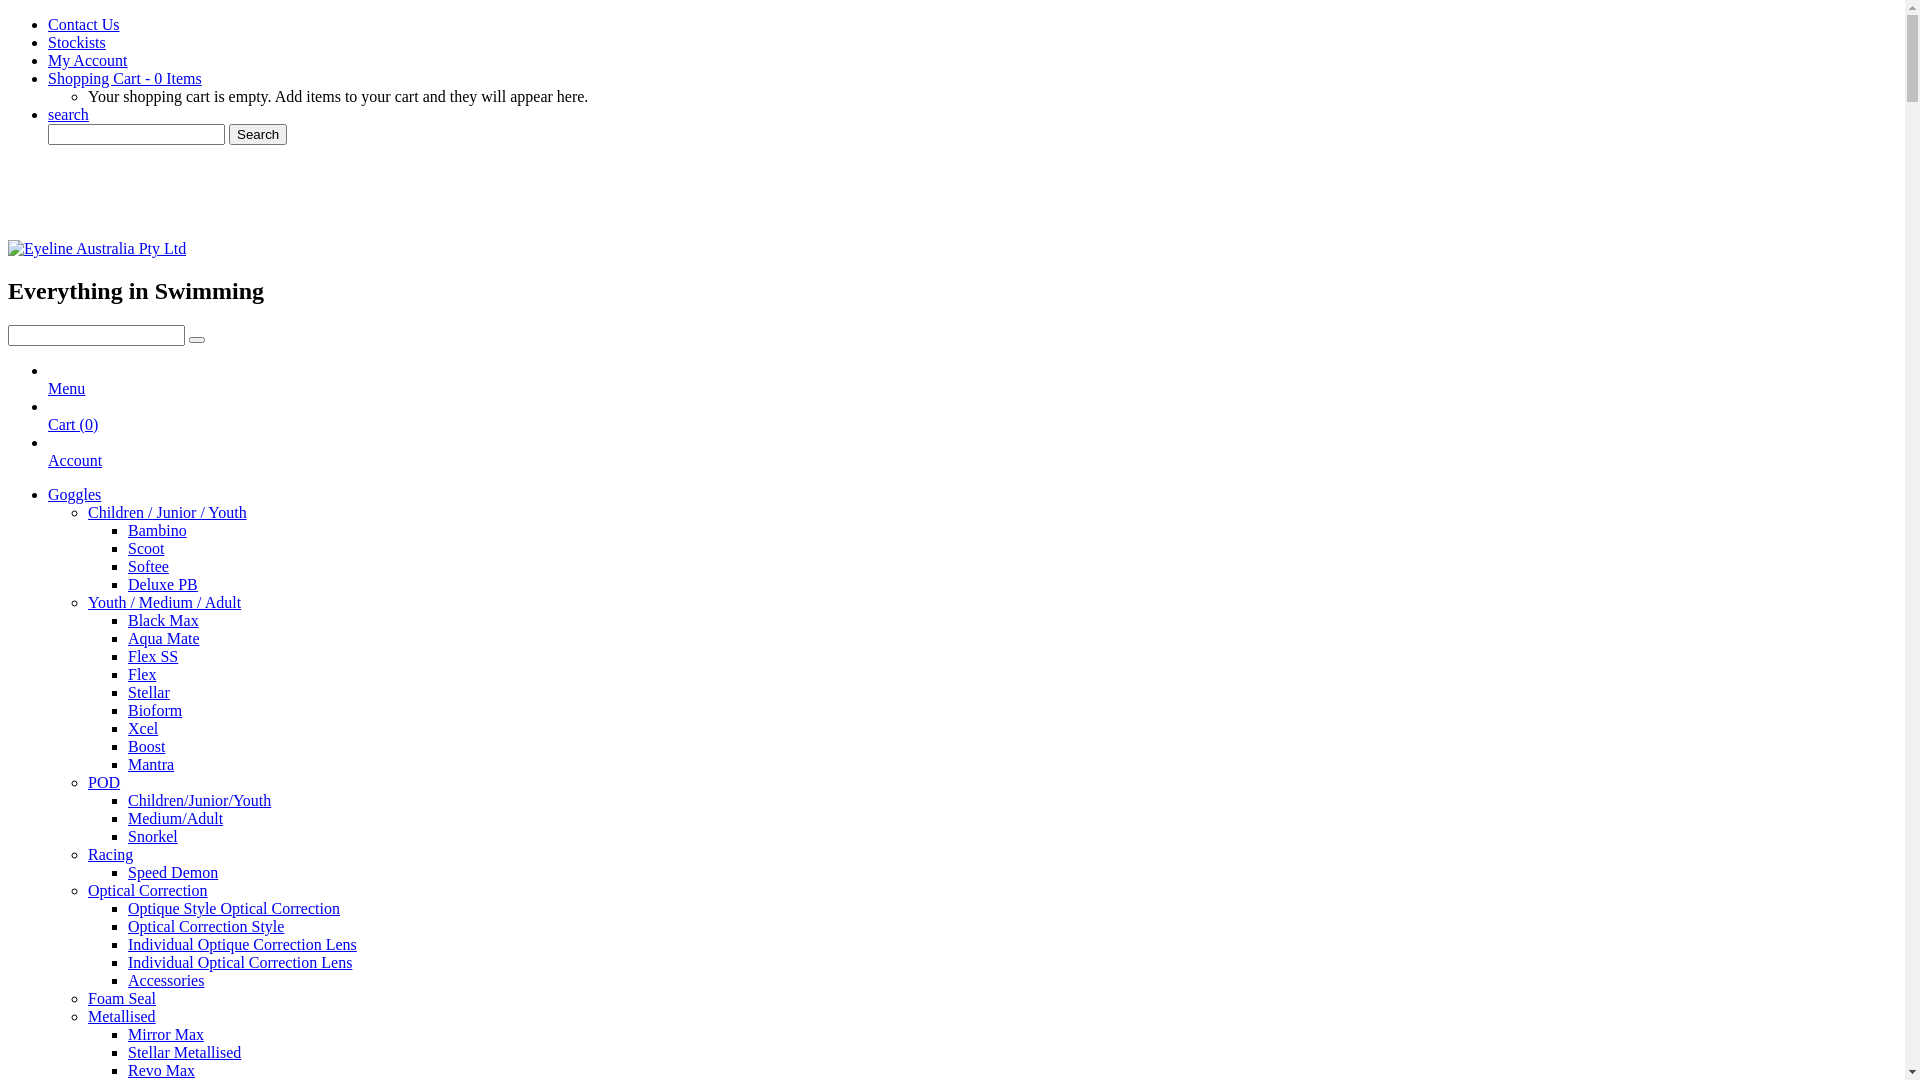  Describe the element at coordinates (66, 398) in the screenshot. I see `Menu` at that location.